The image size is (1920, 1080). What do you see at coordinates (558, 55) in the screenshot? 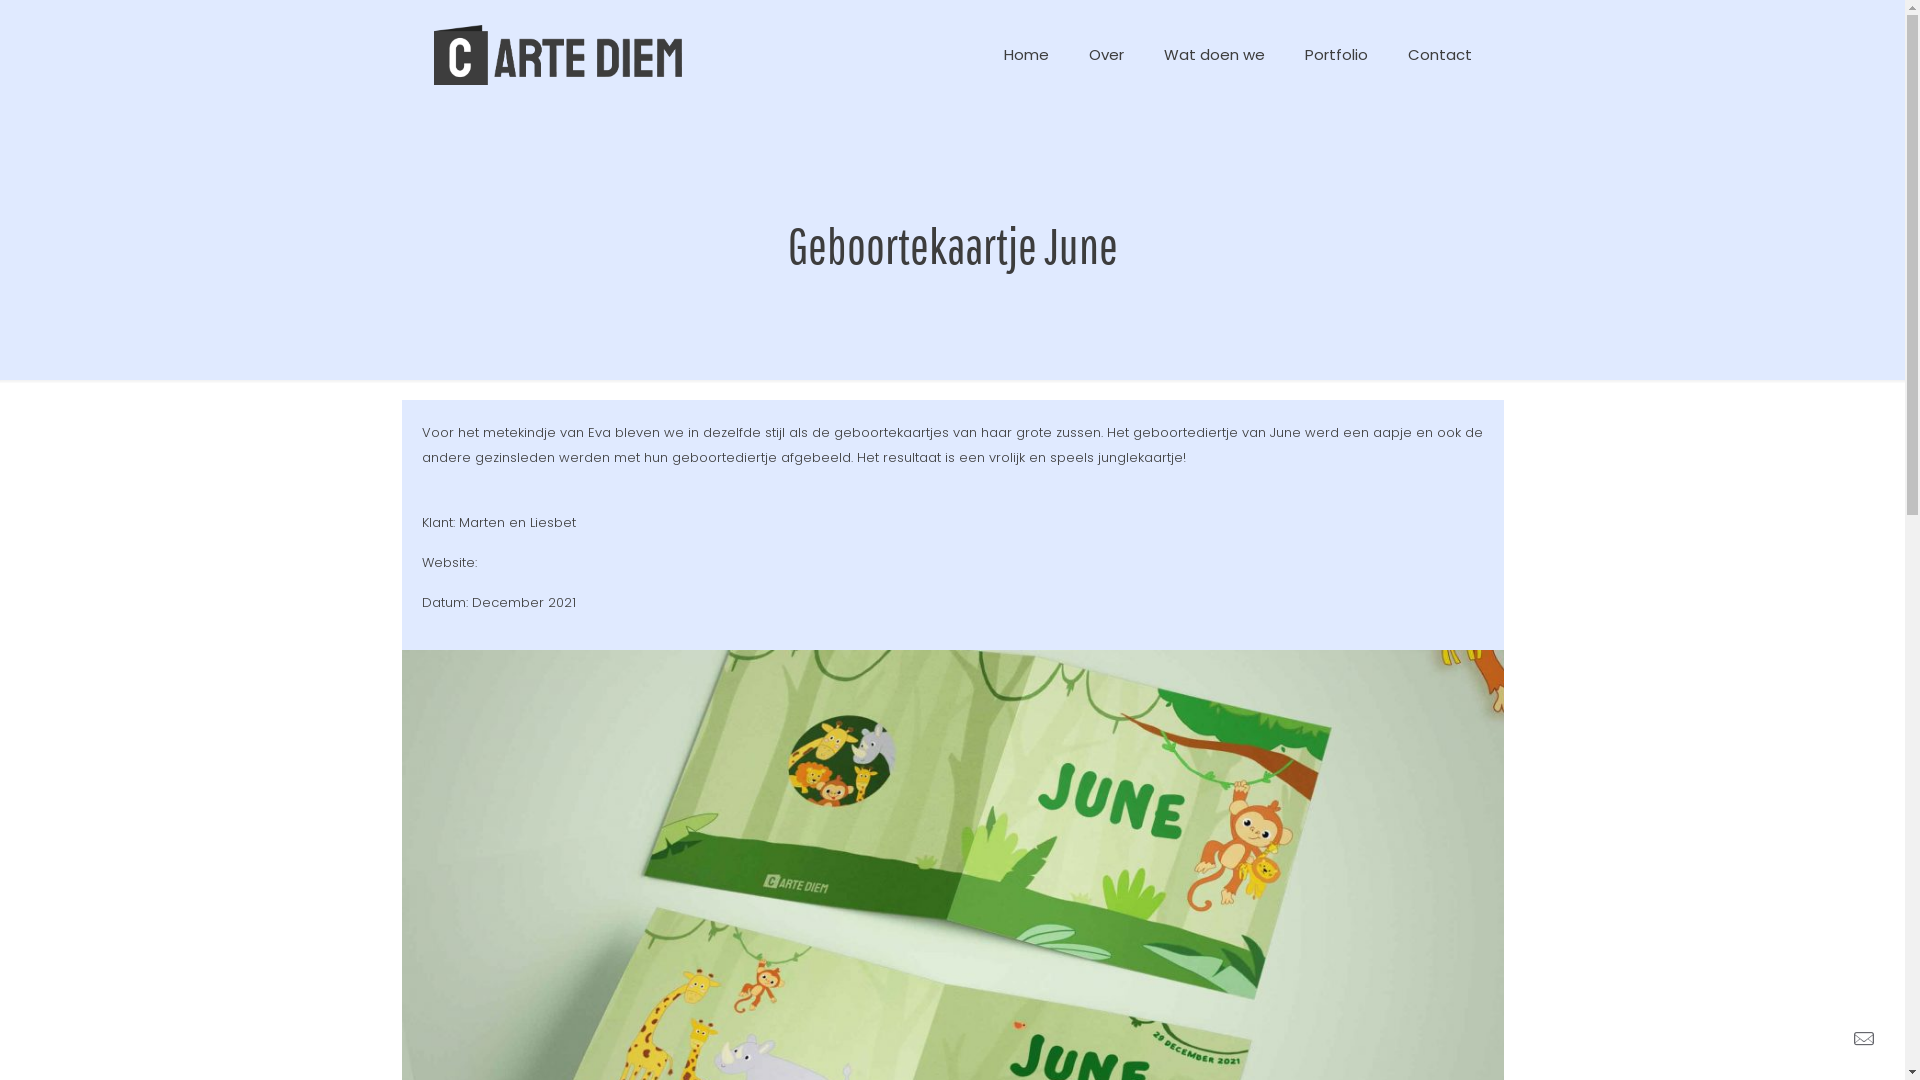
I see `Carte Diem` at bounding box center [558, 55].